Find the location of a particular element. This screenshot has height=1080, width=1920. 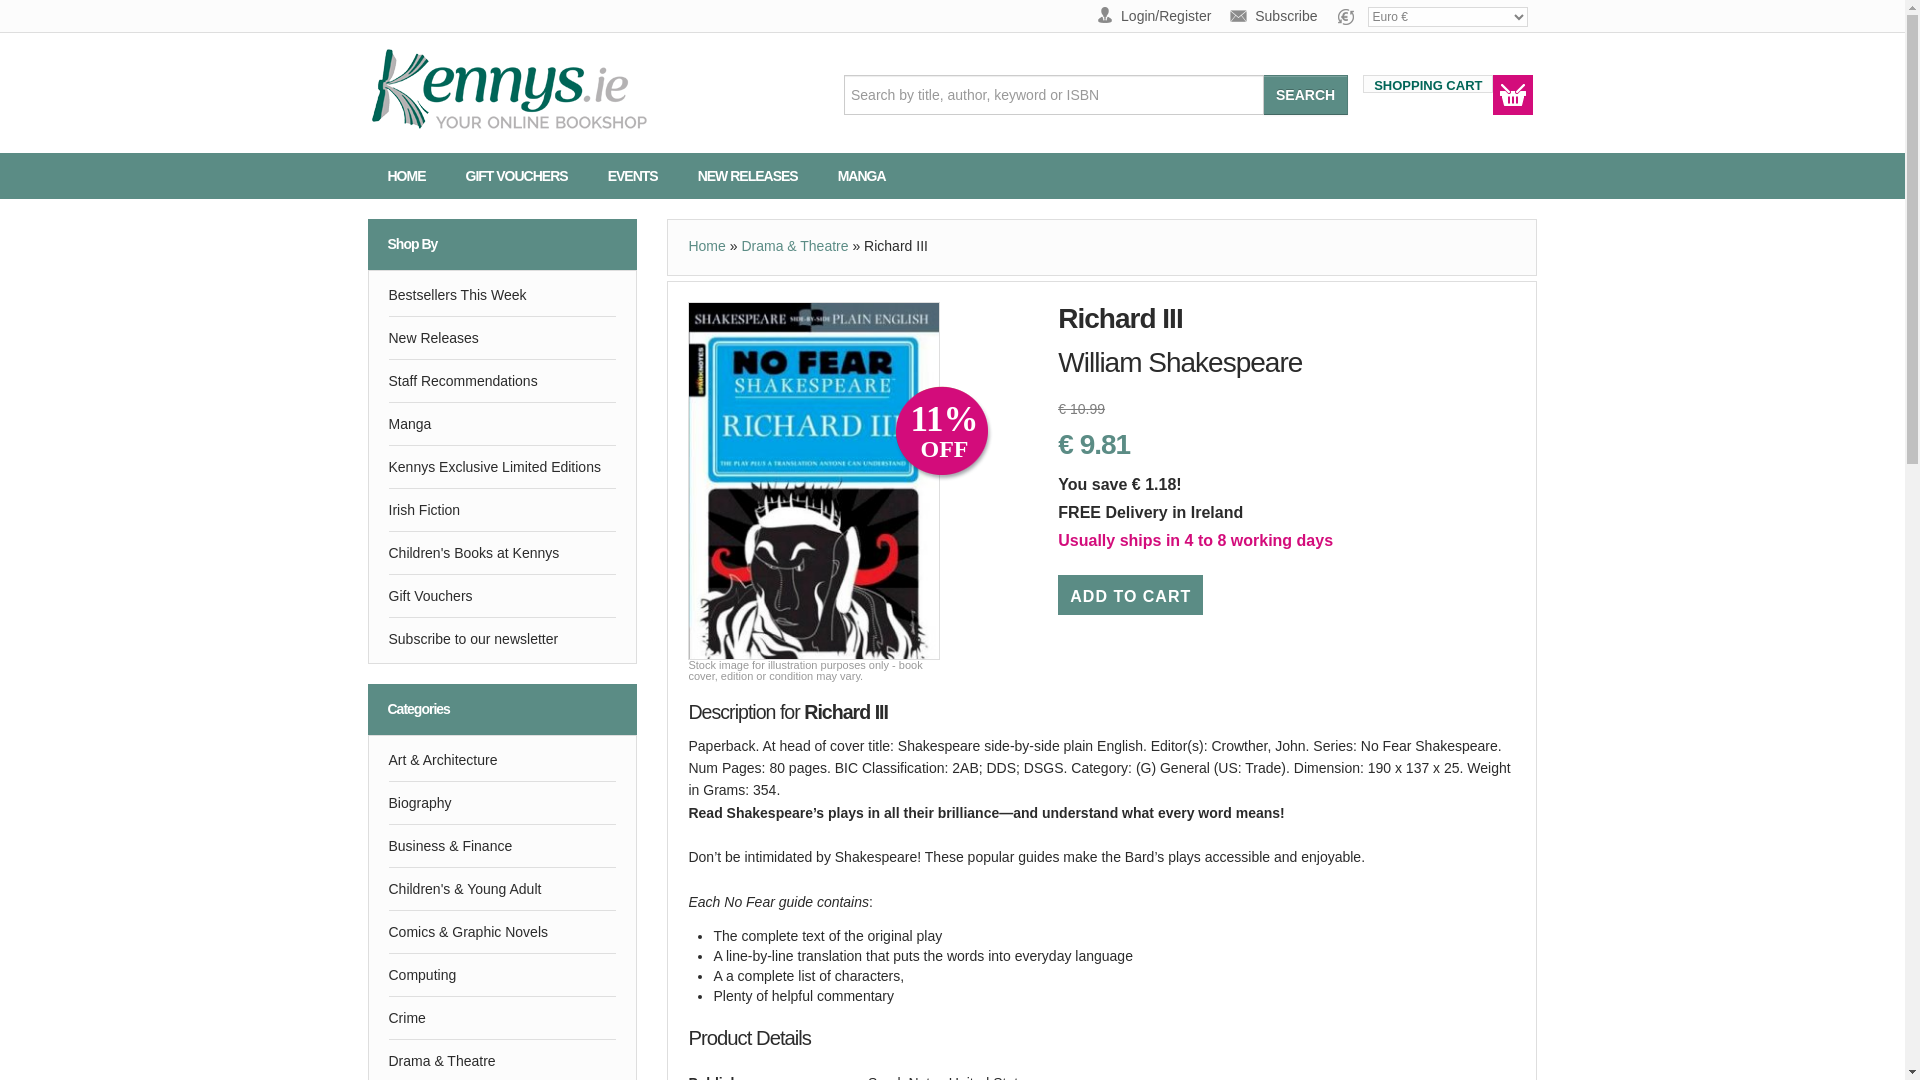

Kennys Exclusive Limited Editions is located at coordinates (502, 467).